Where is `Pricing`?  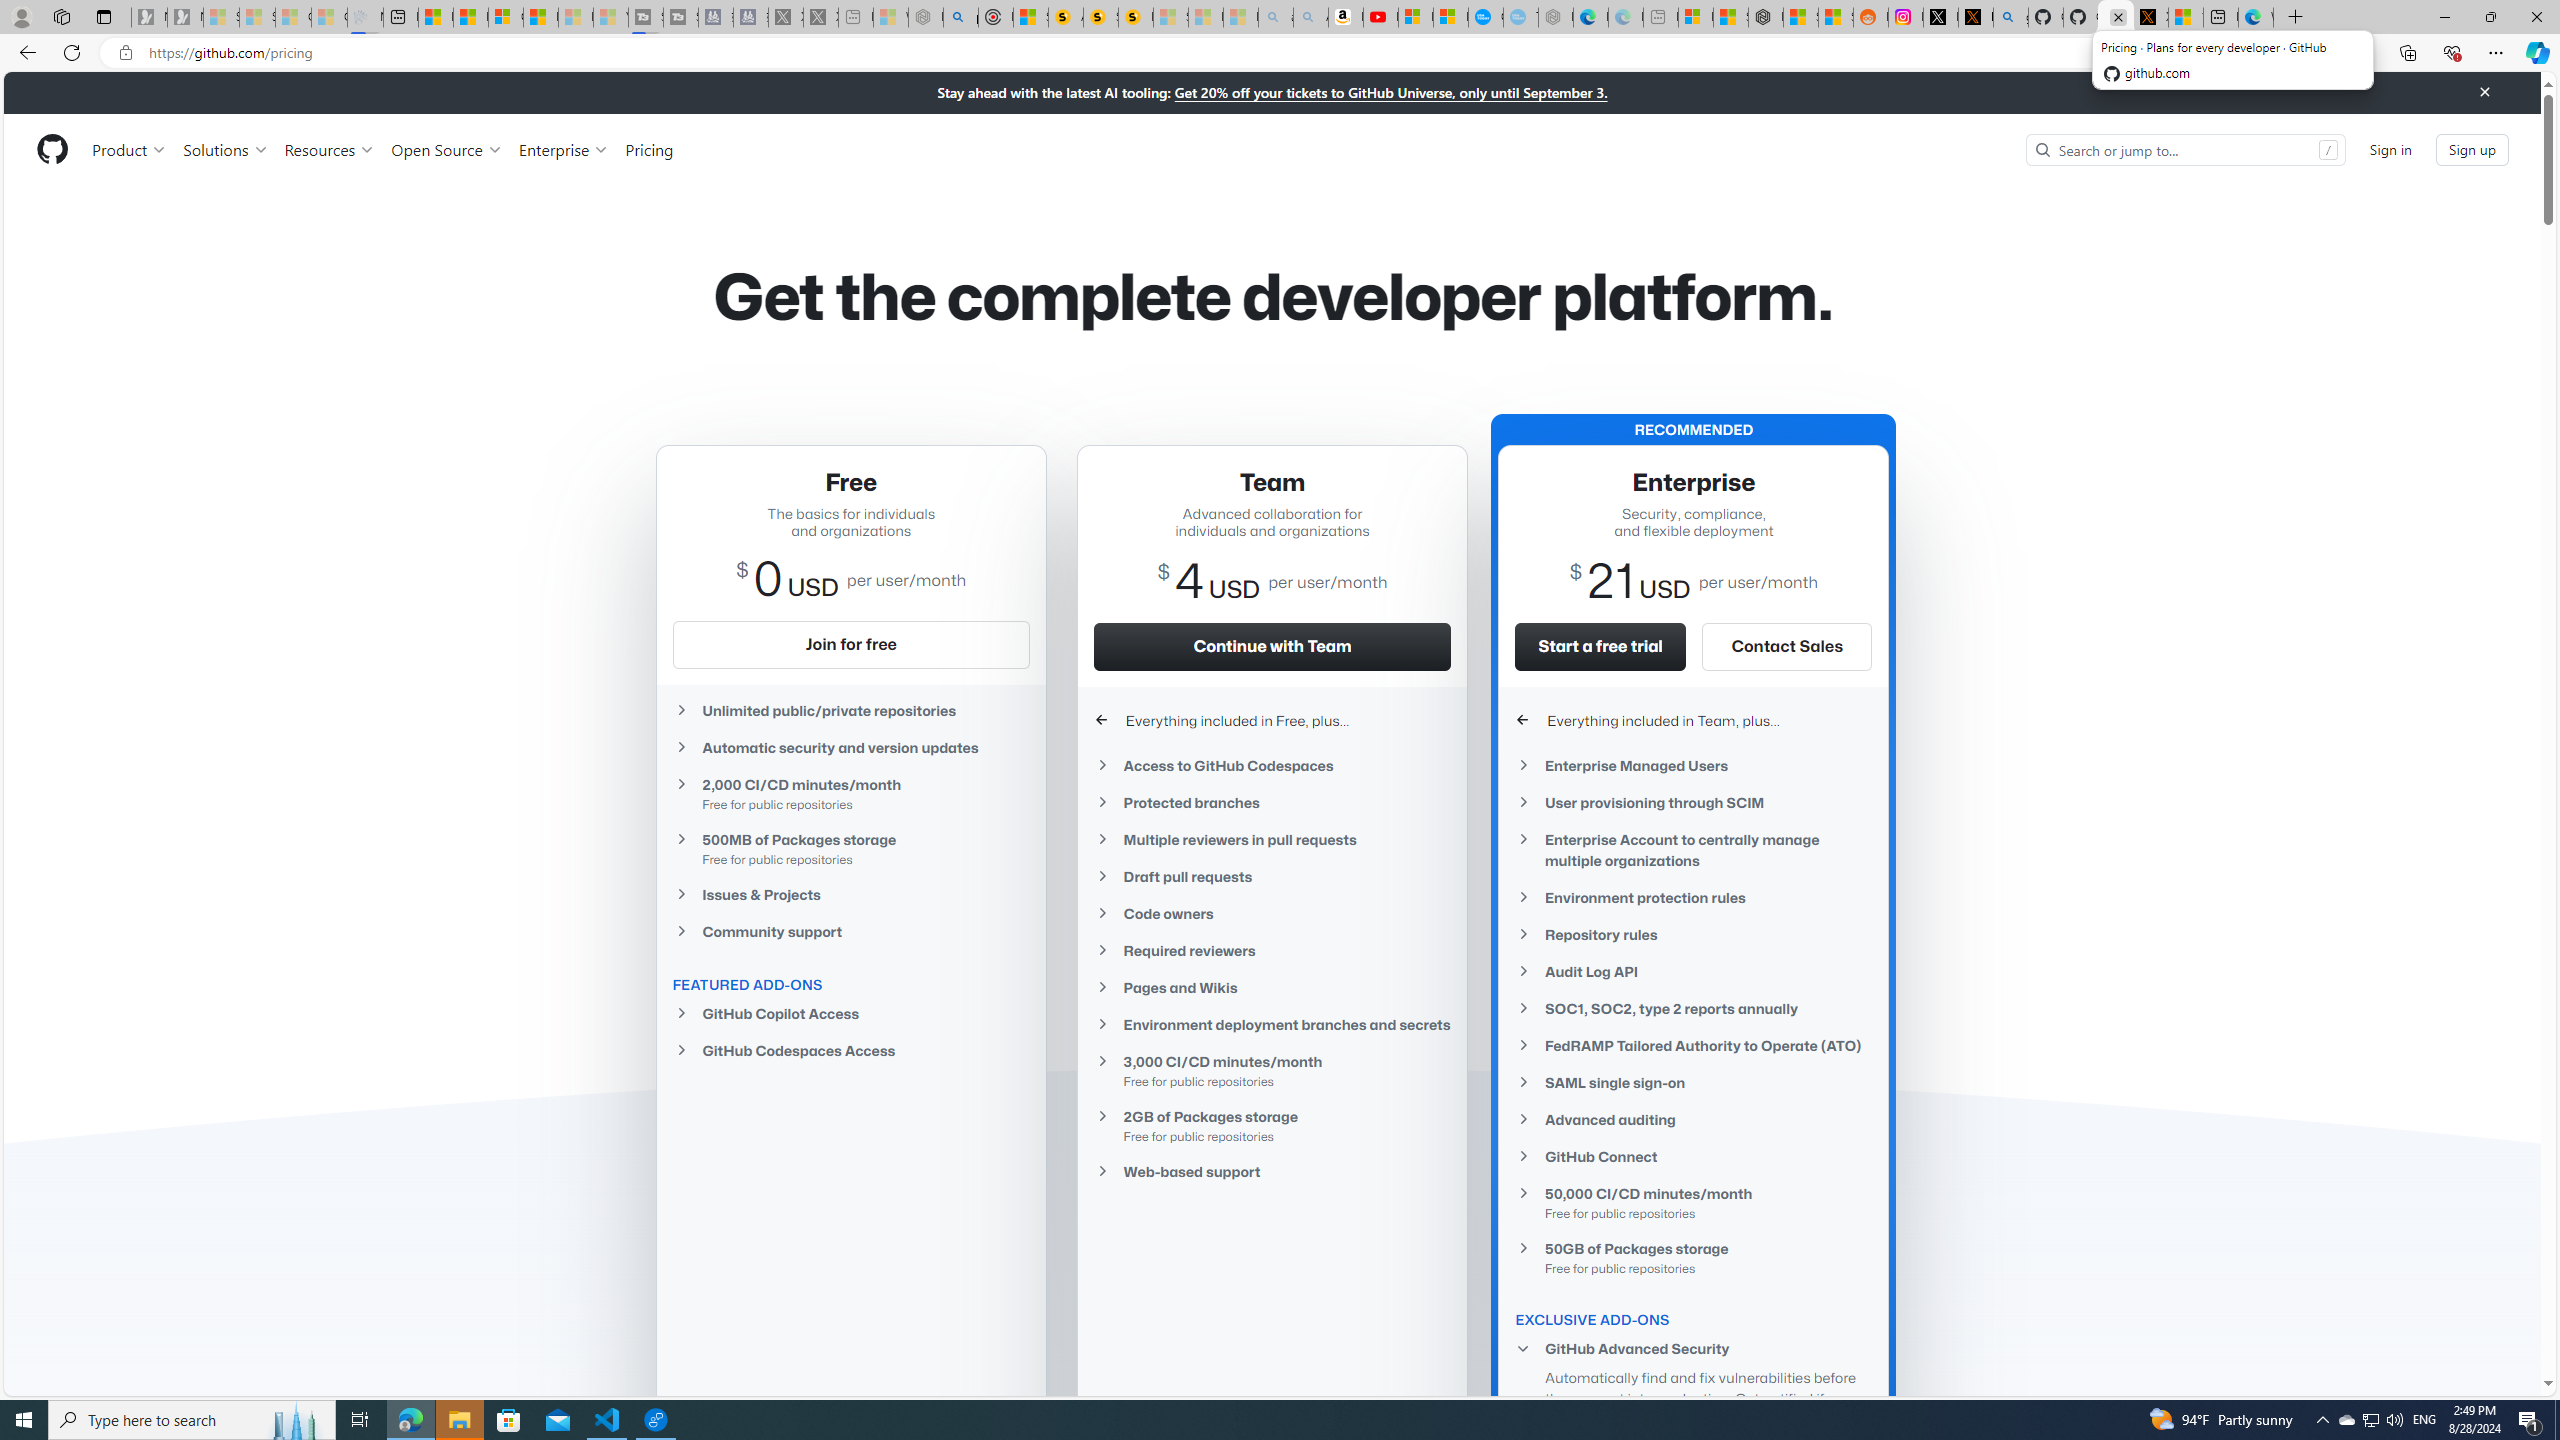 Pricing is located at coordinates (648, 149).